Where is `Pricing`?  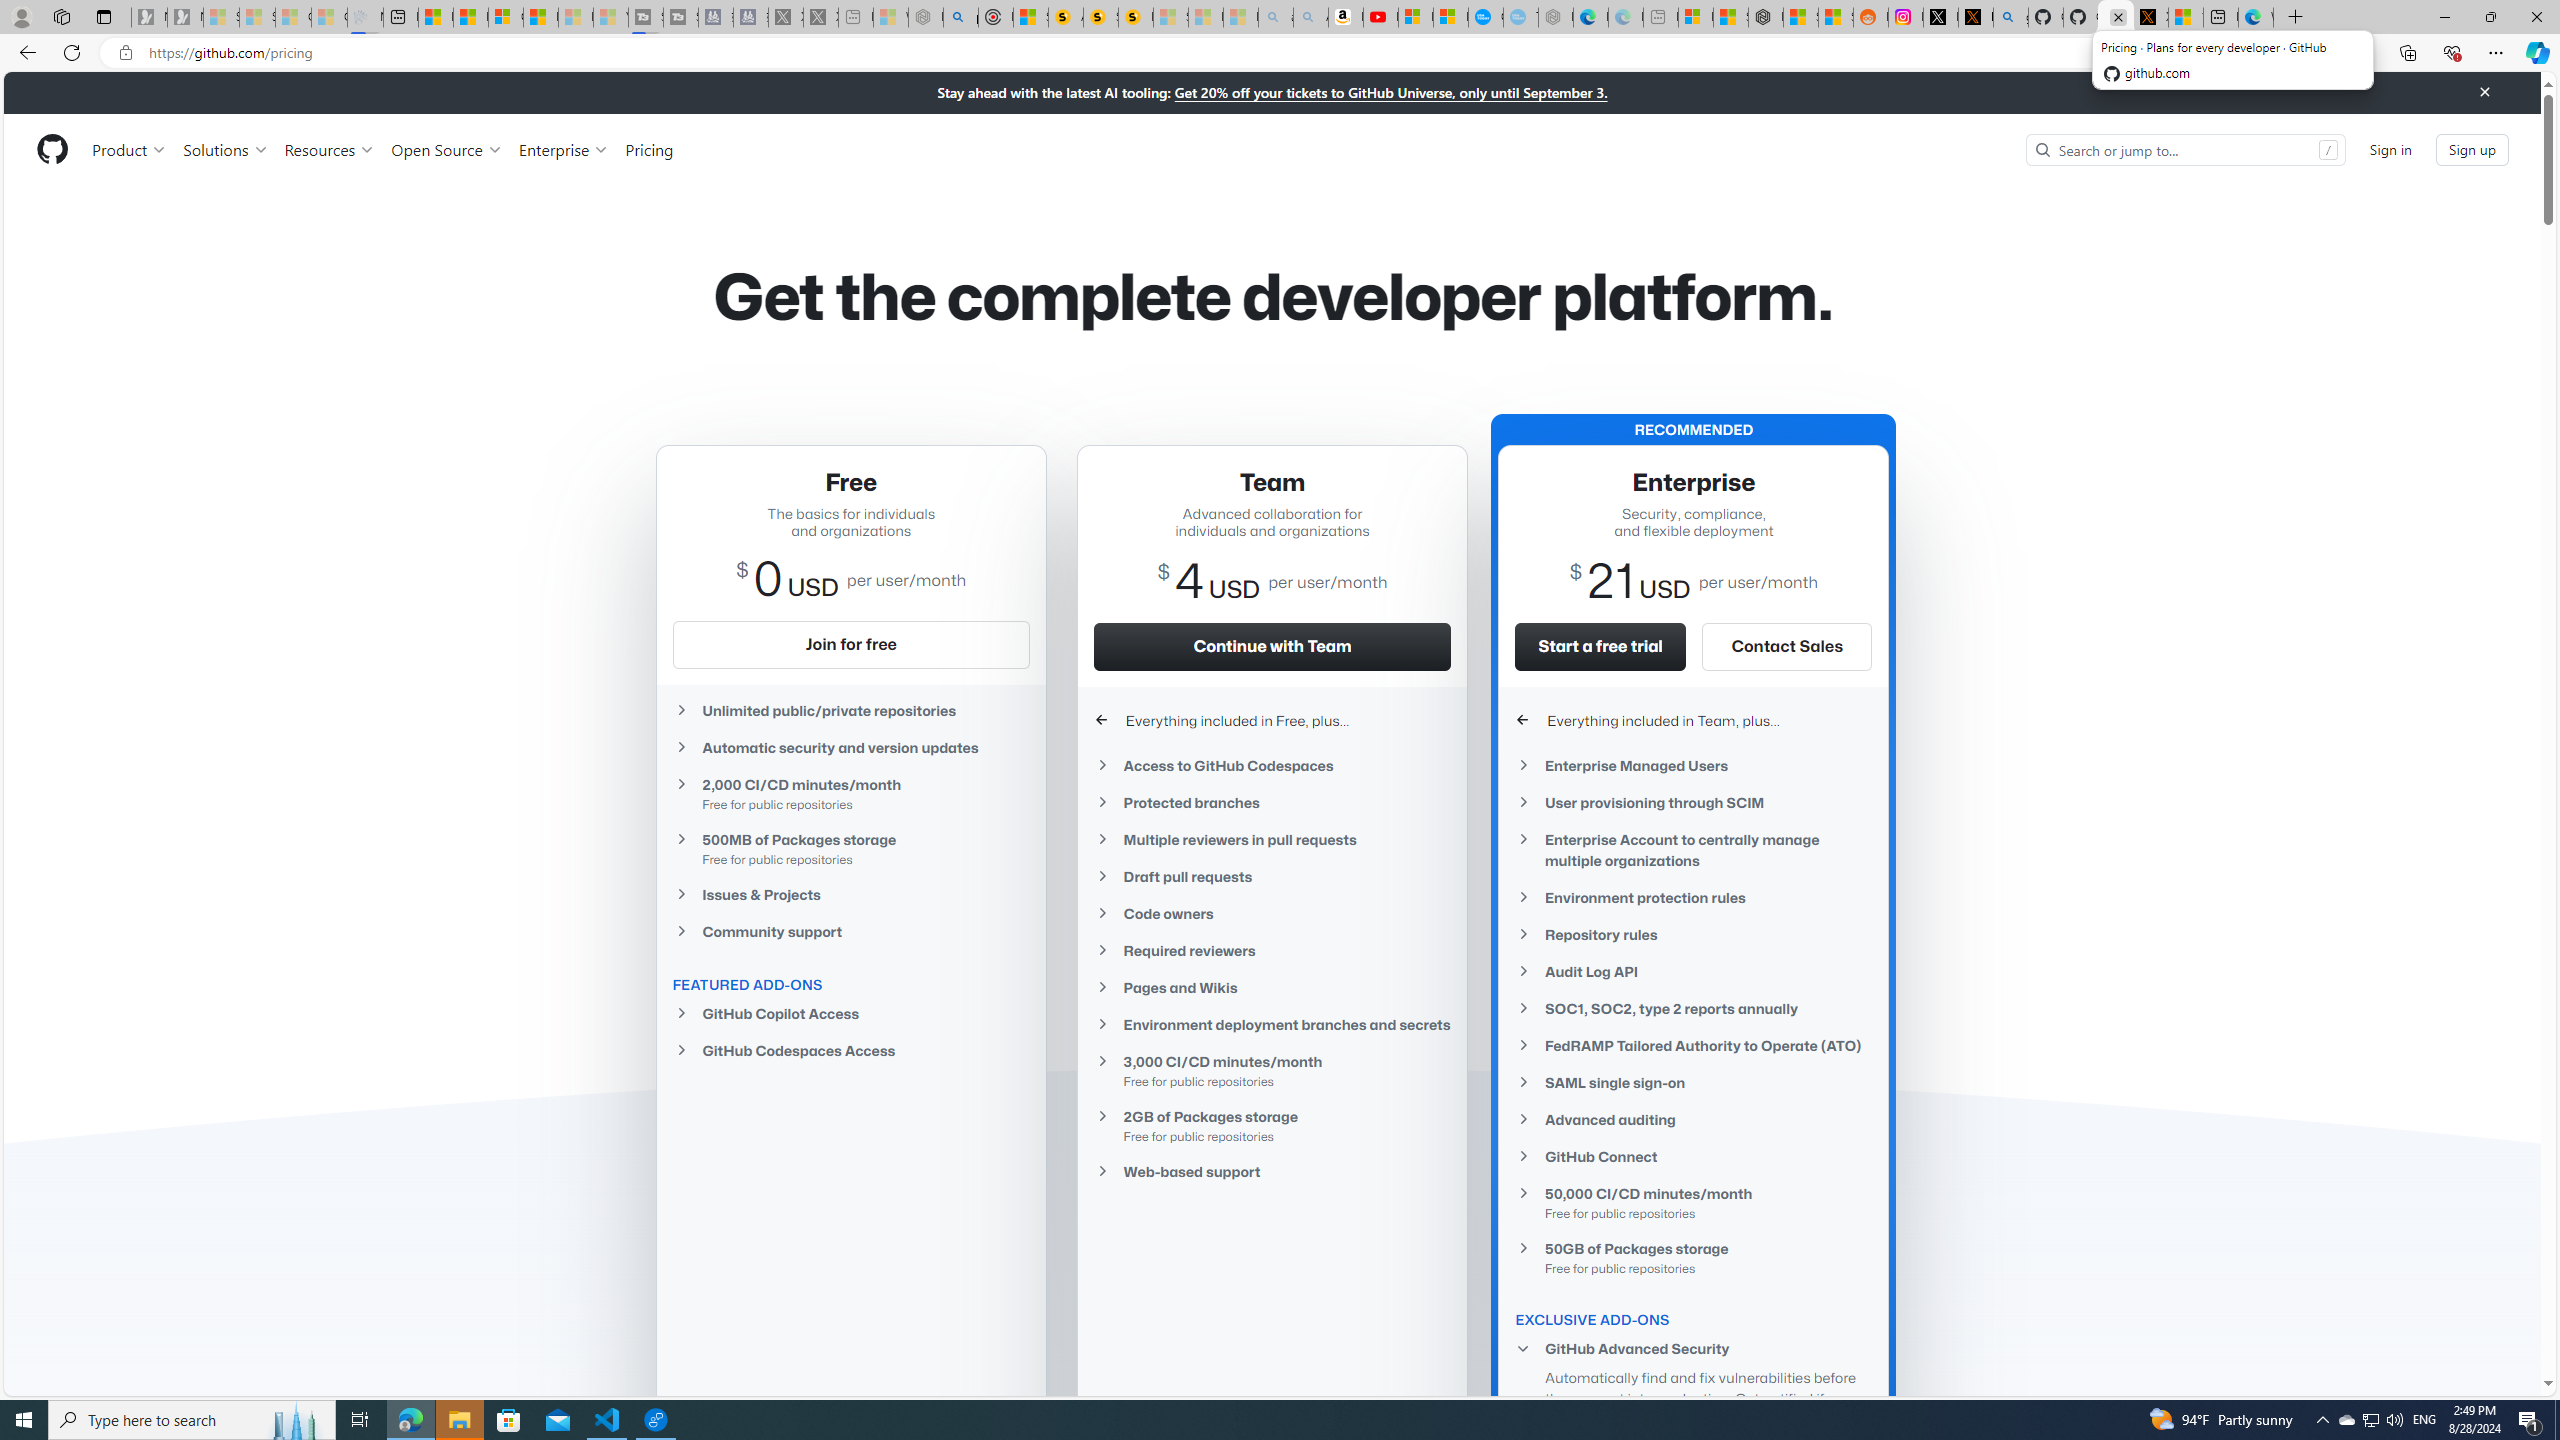 Pricing is located at coordinates (648, 149).